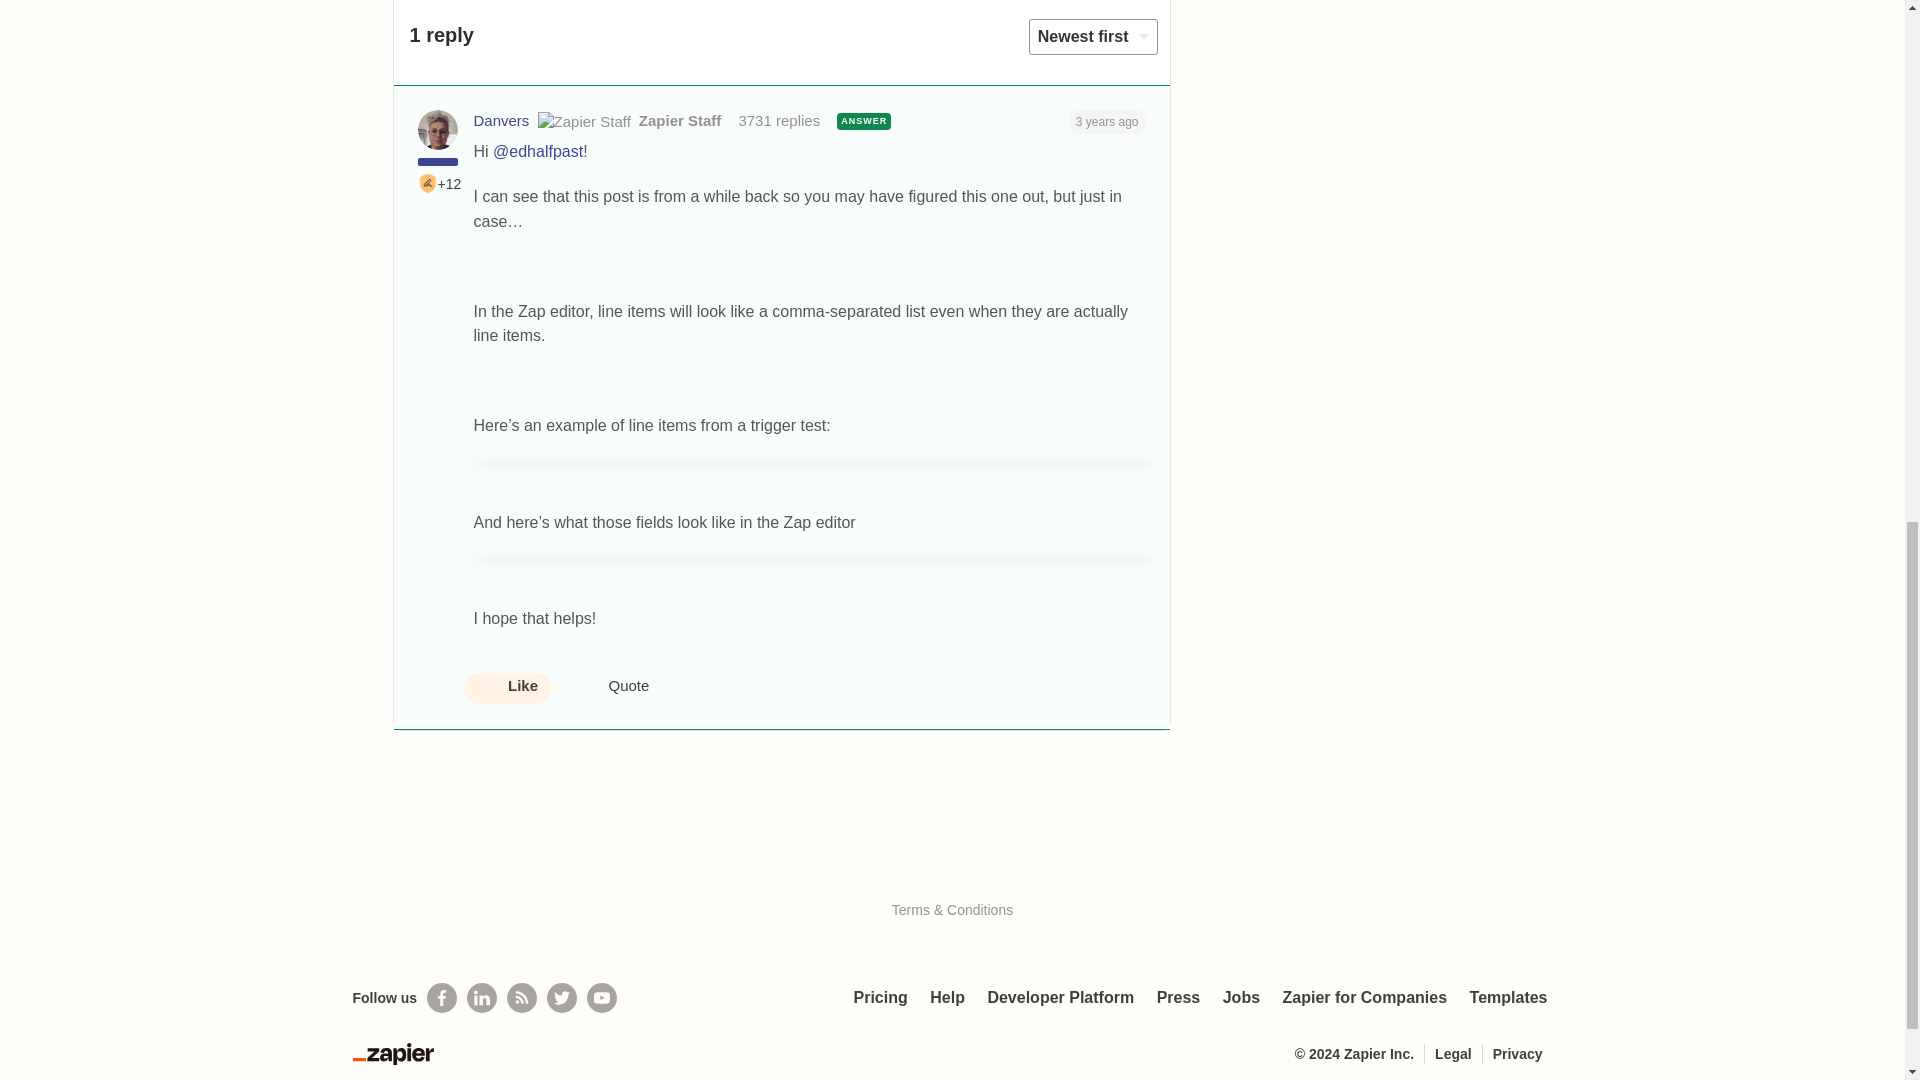 The height and width of the screenshot is (1080, 1920). Describe the element at coordinates (482, 998) in the screenshot. I see `Follow us on LinkedIn` at that location.